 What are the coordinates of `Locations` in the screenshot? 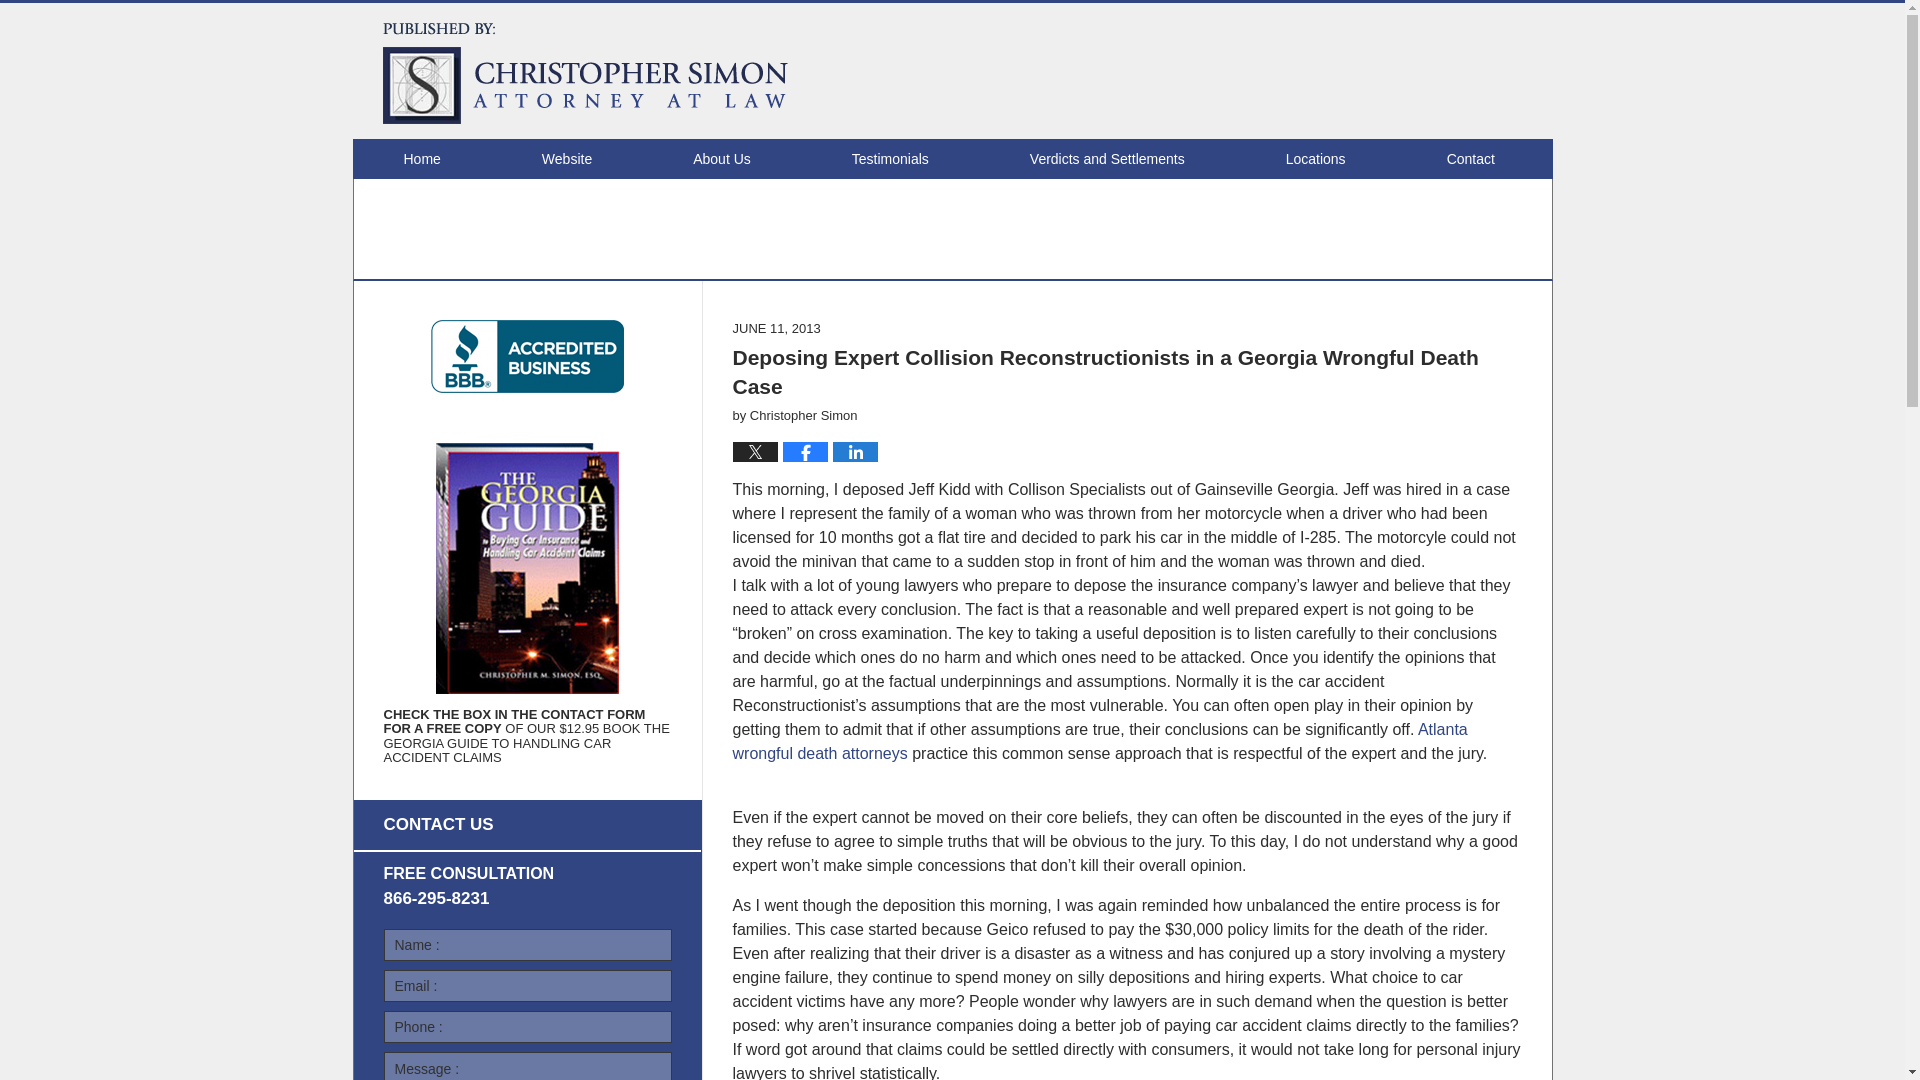 It's located at (1314, 159).